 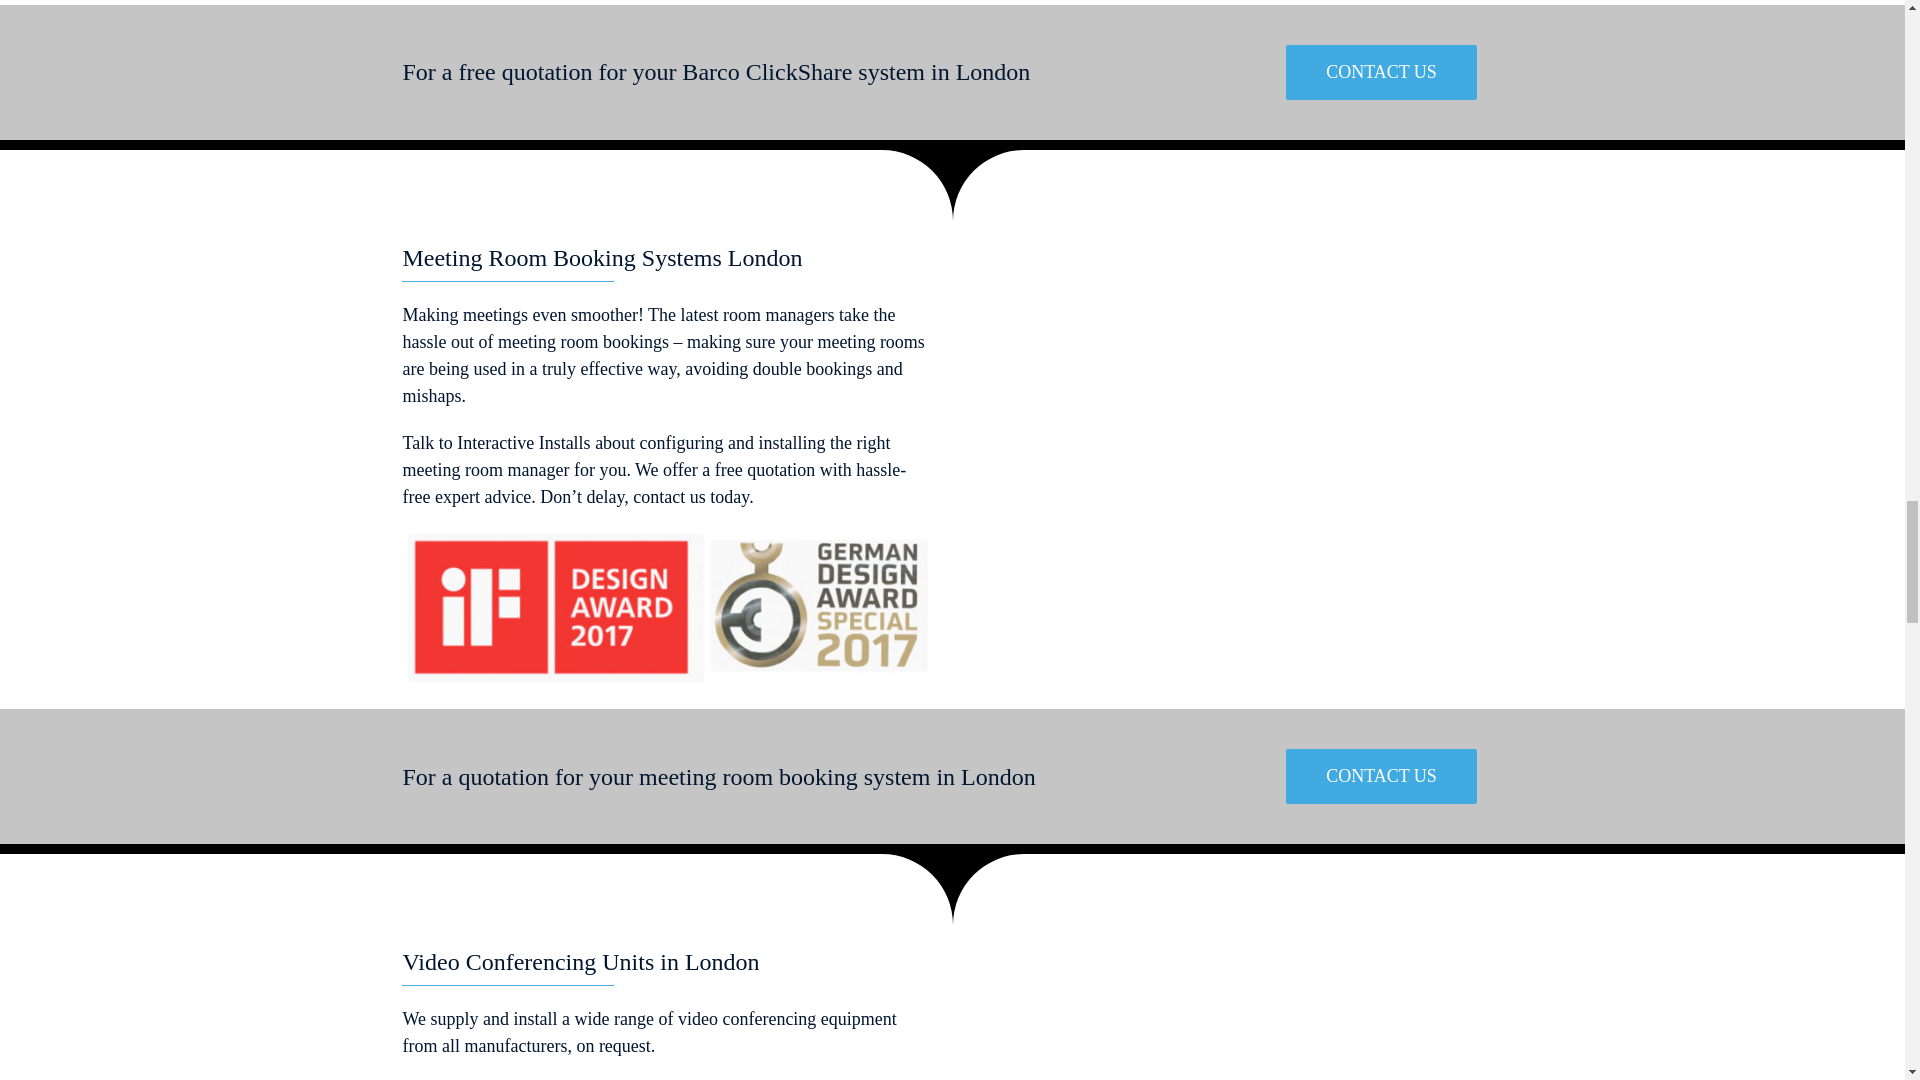 What do you see at coordinates (1381, 72) in the screenshot?
I see `CONTACT US` at bounding box center [1381, 72].